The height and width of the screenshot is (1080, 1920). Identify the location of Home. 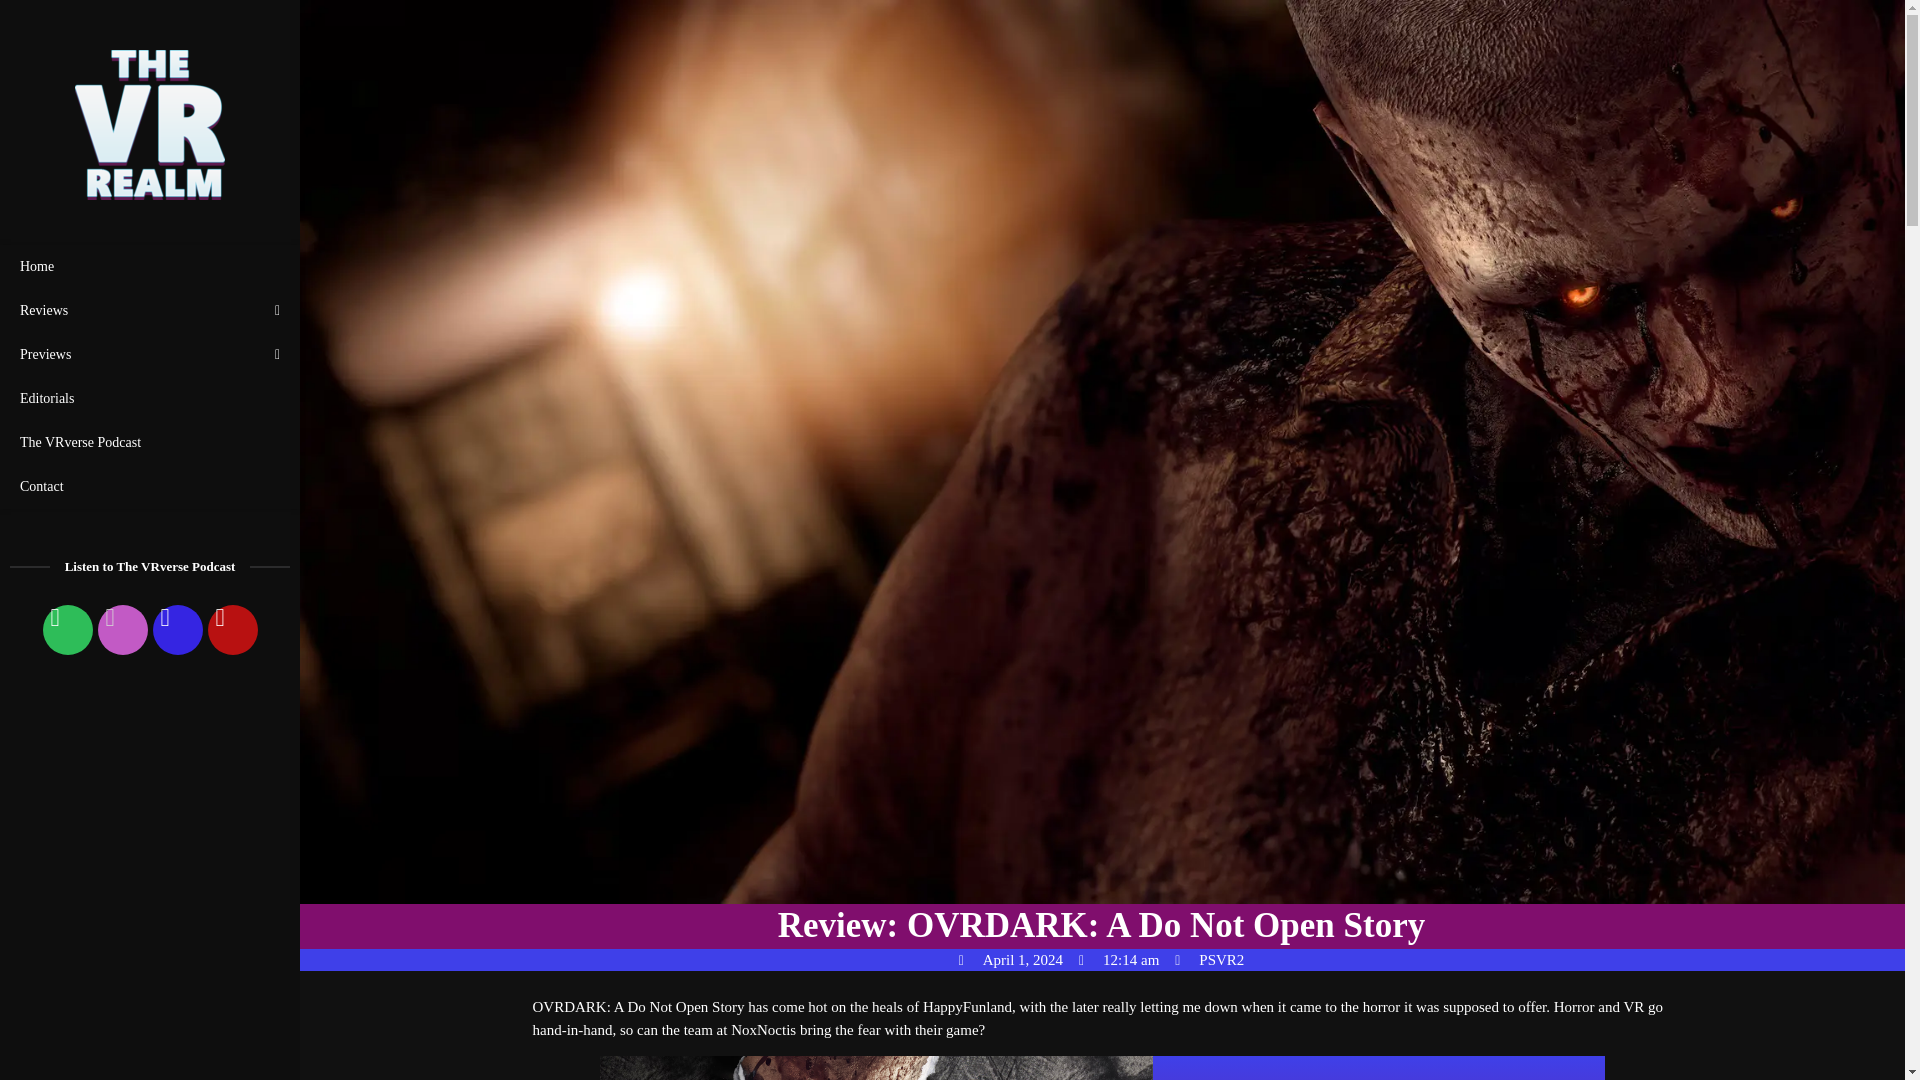
(150, 267).